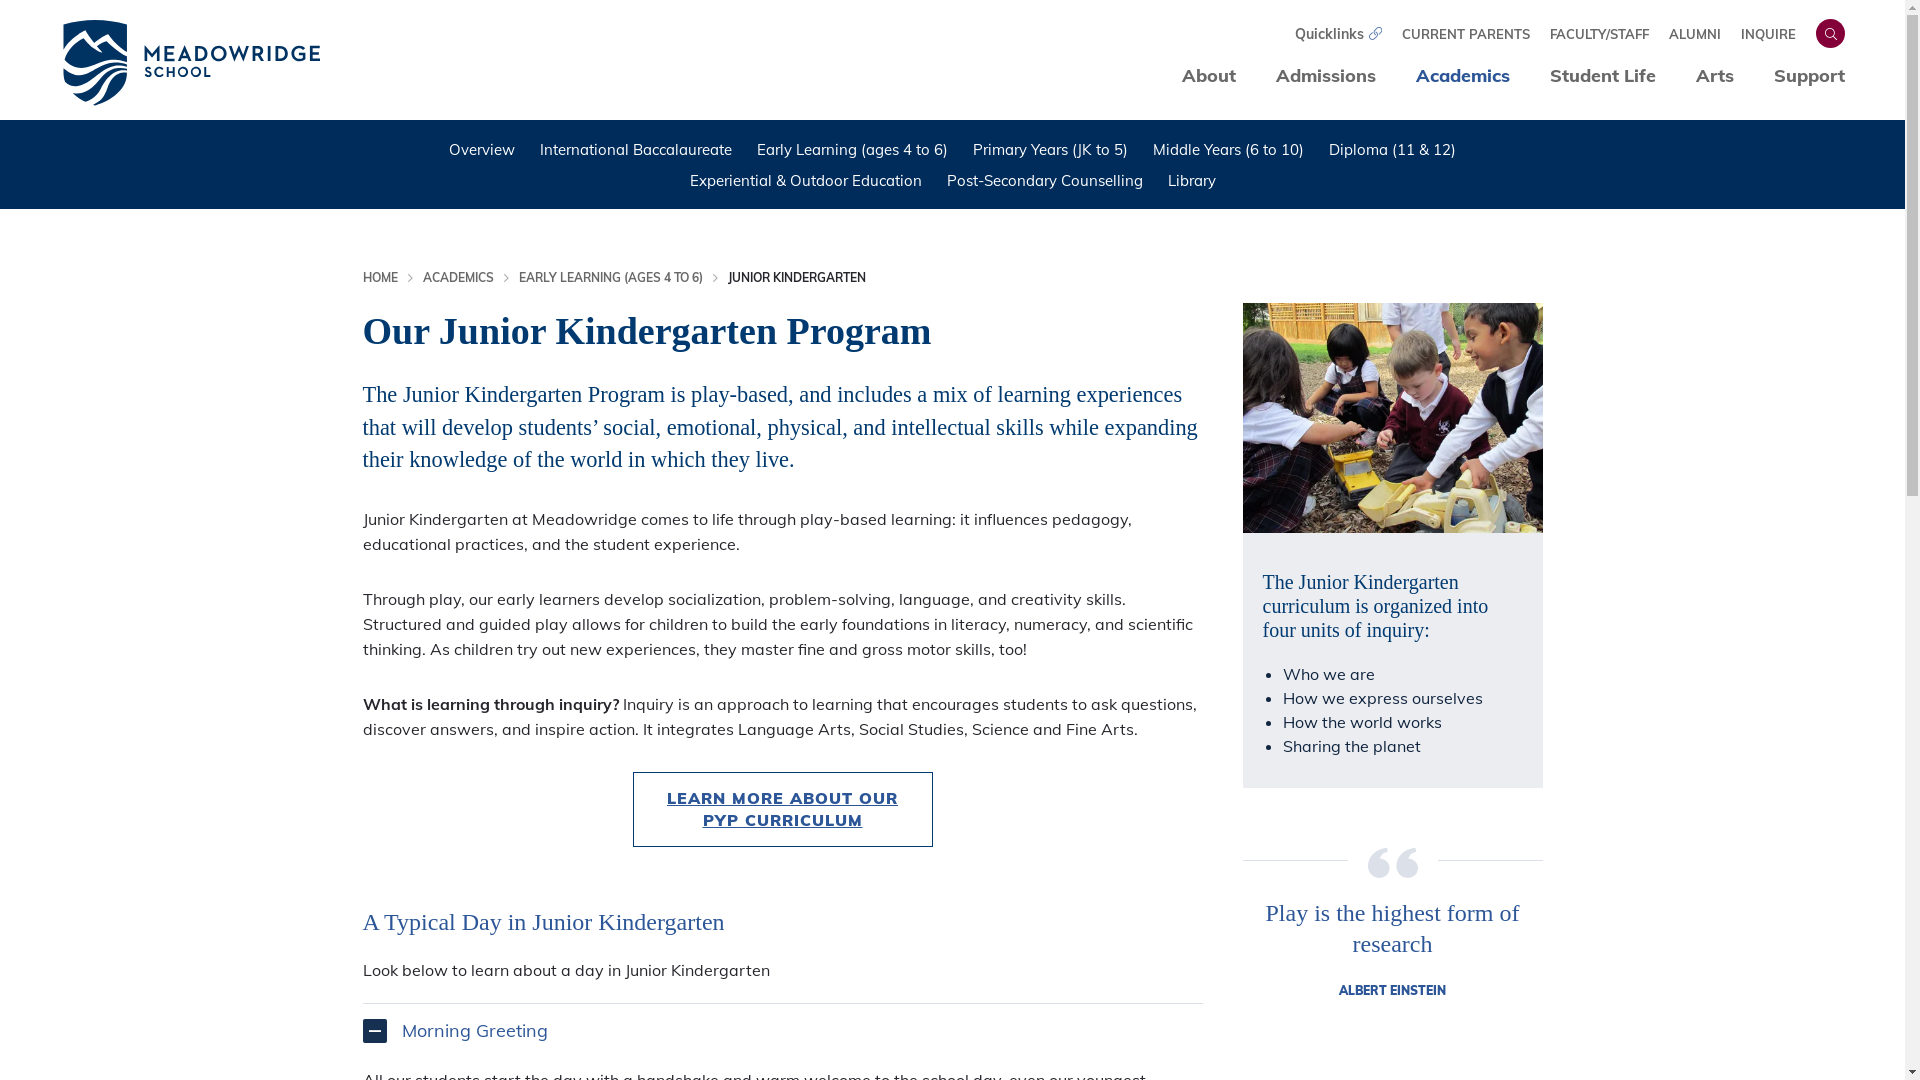 The height and width of the screenshot is (1080, 1920). Describe the element at coordinates (782, 809) in the screenshot. I see `LEARN MORE ABOUT OUR PYP CURRICULUM` at that location.